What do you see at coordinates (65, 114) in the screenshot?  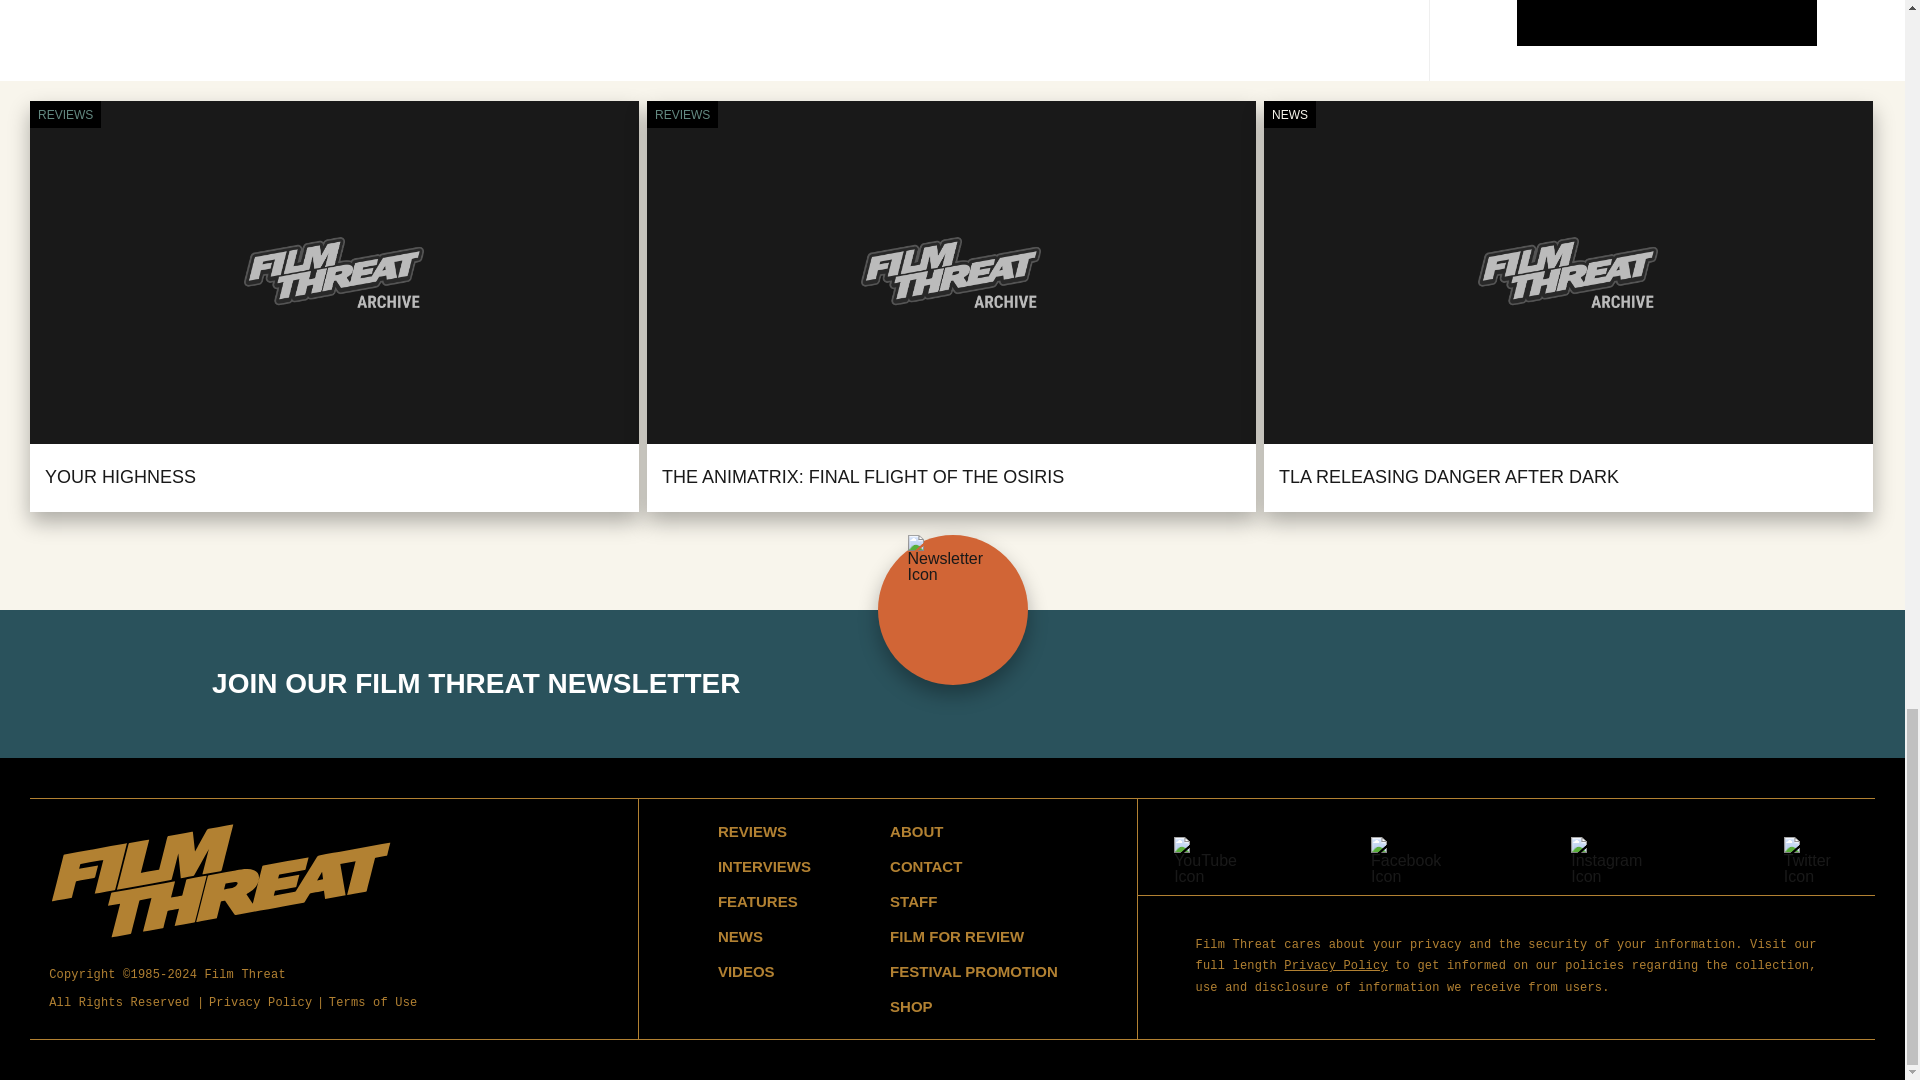 I see `Reviews` at bounding box center [65, 114].